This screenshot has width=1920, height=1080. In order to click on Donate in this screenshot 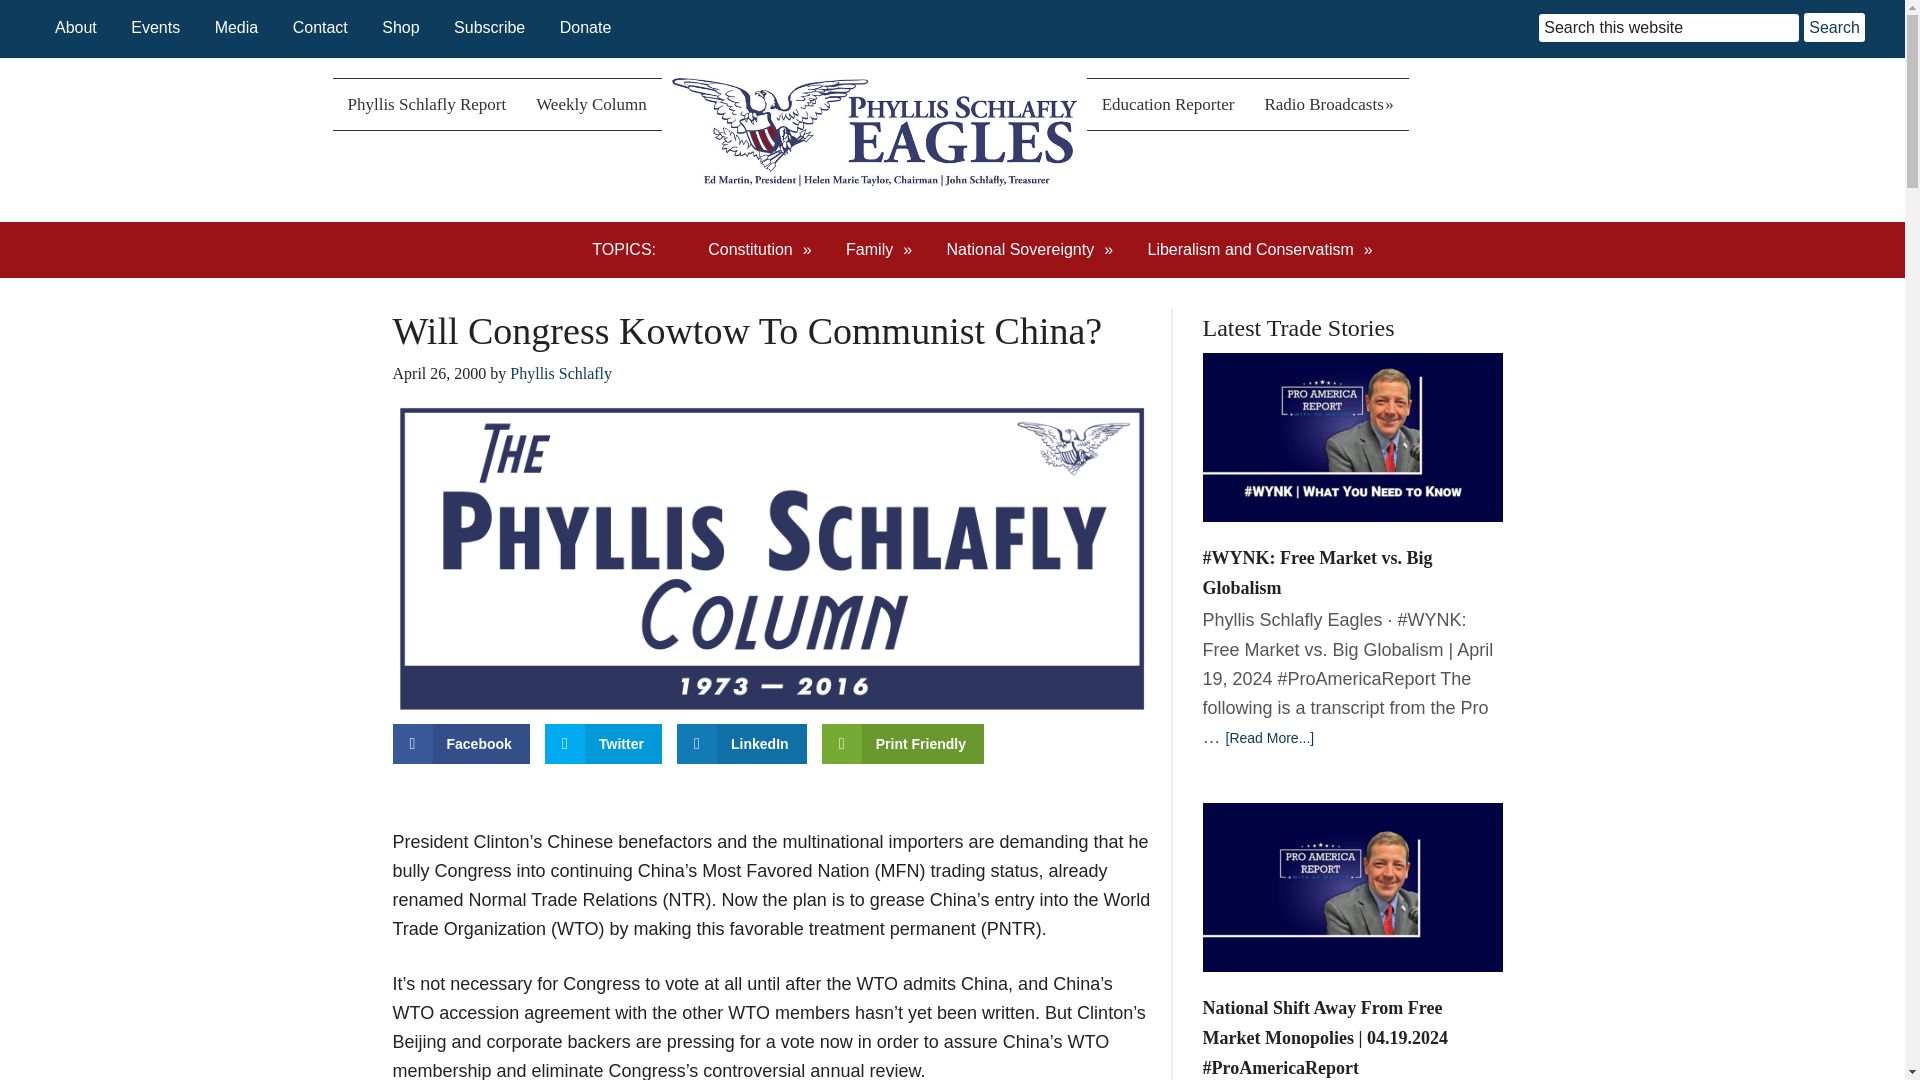, I will do `click(586, 27)`.